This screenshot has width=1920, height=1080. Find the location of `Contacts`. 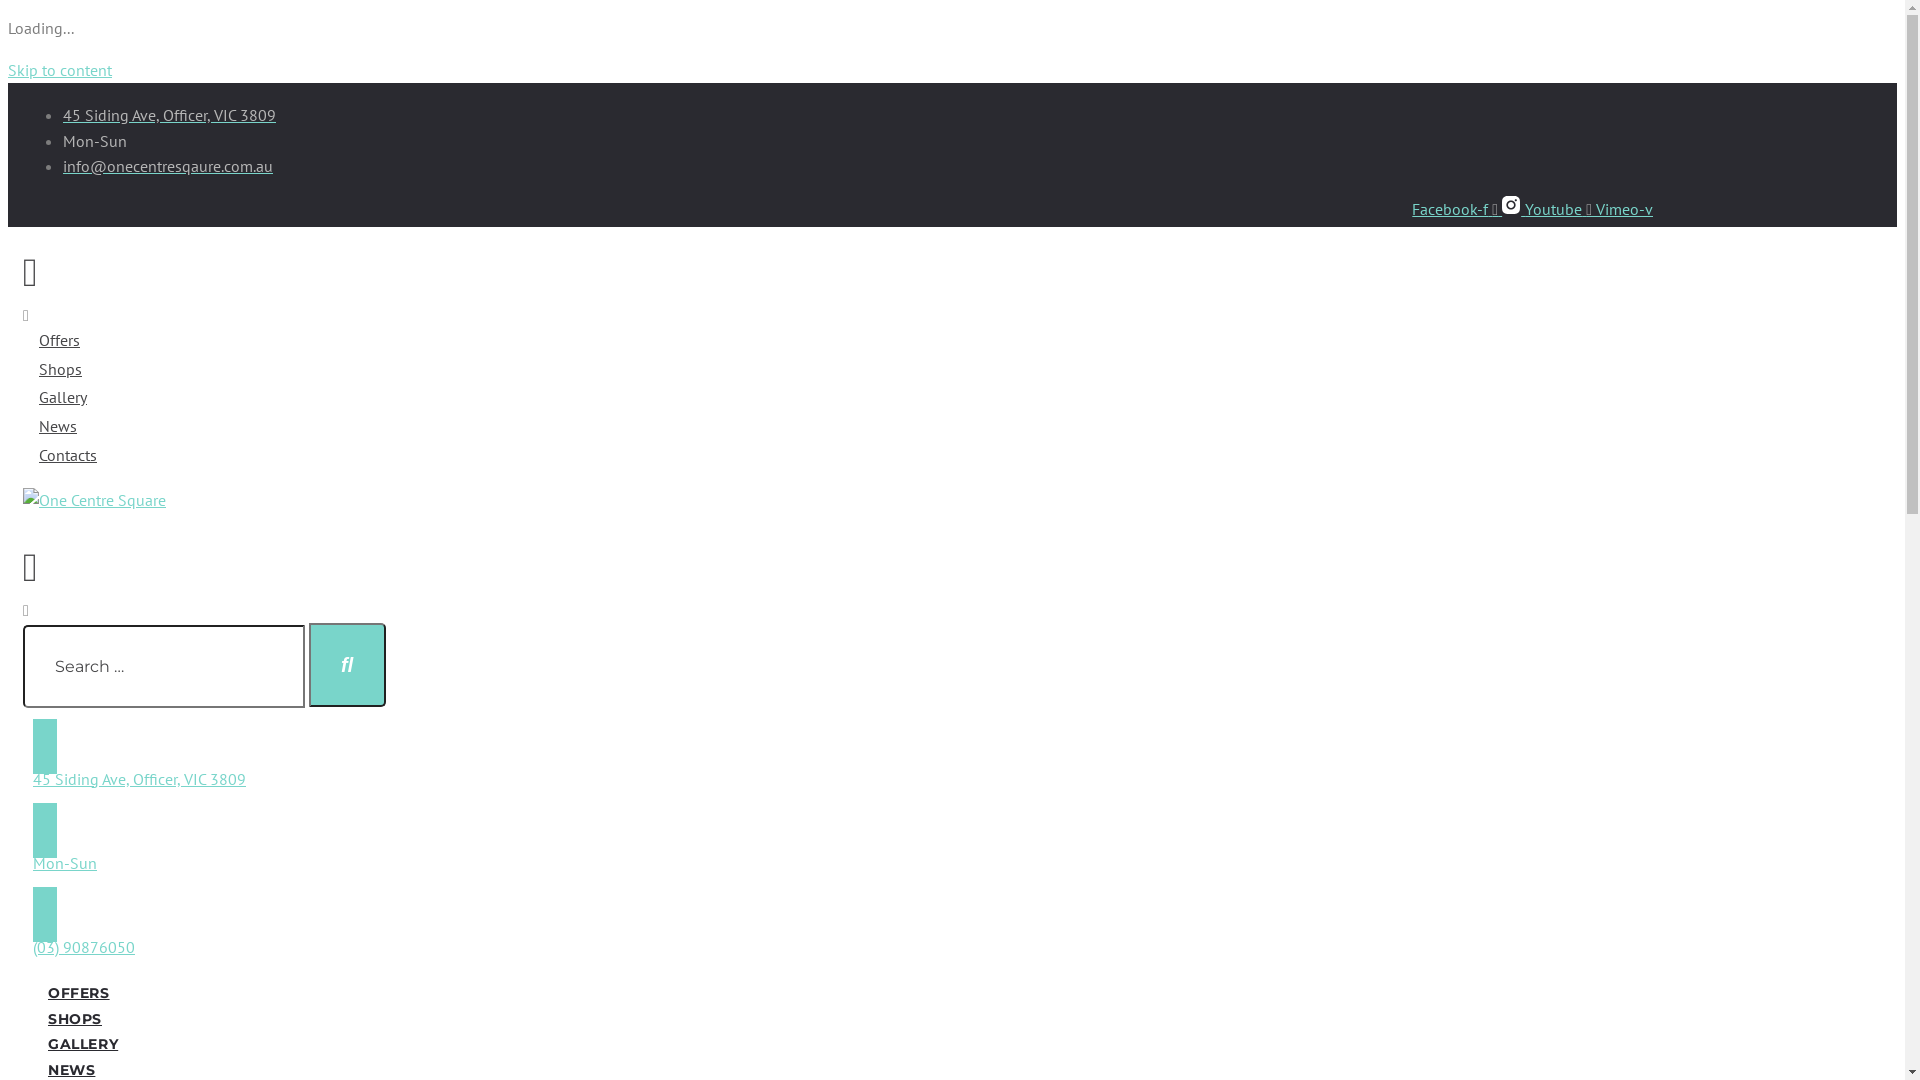

Contacts is located at coordinates (68, 455).